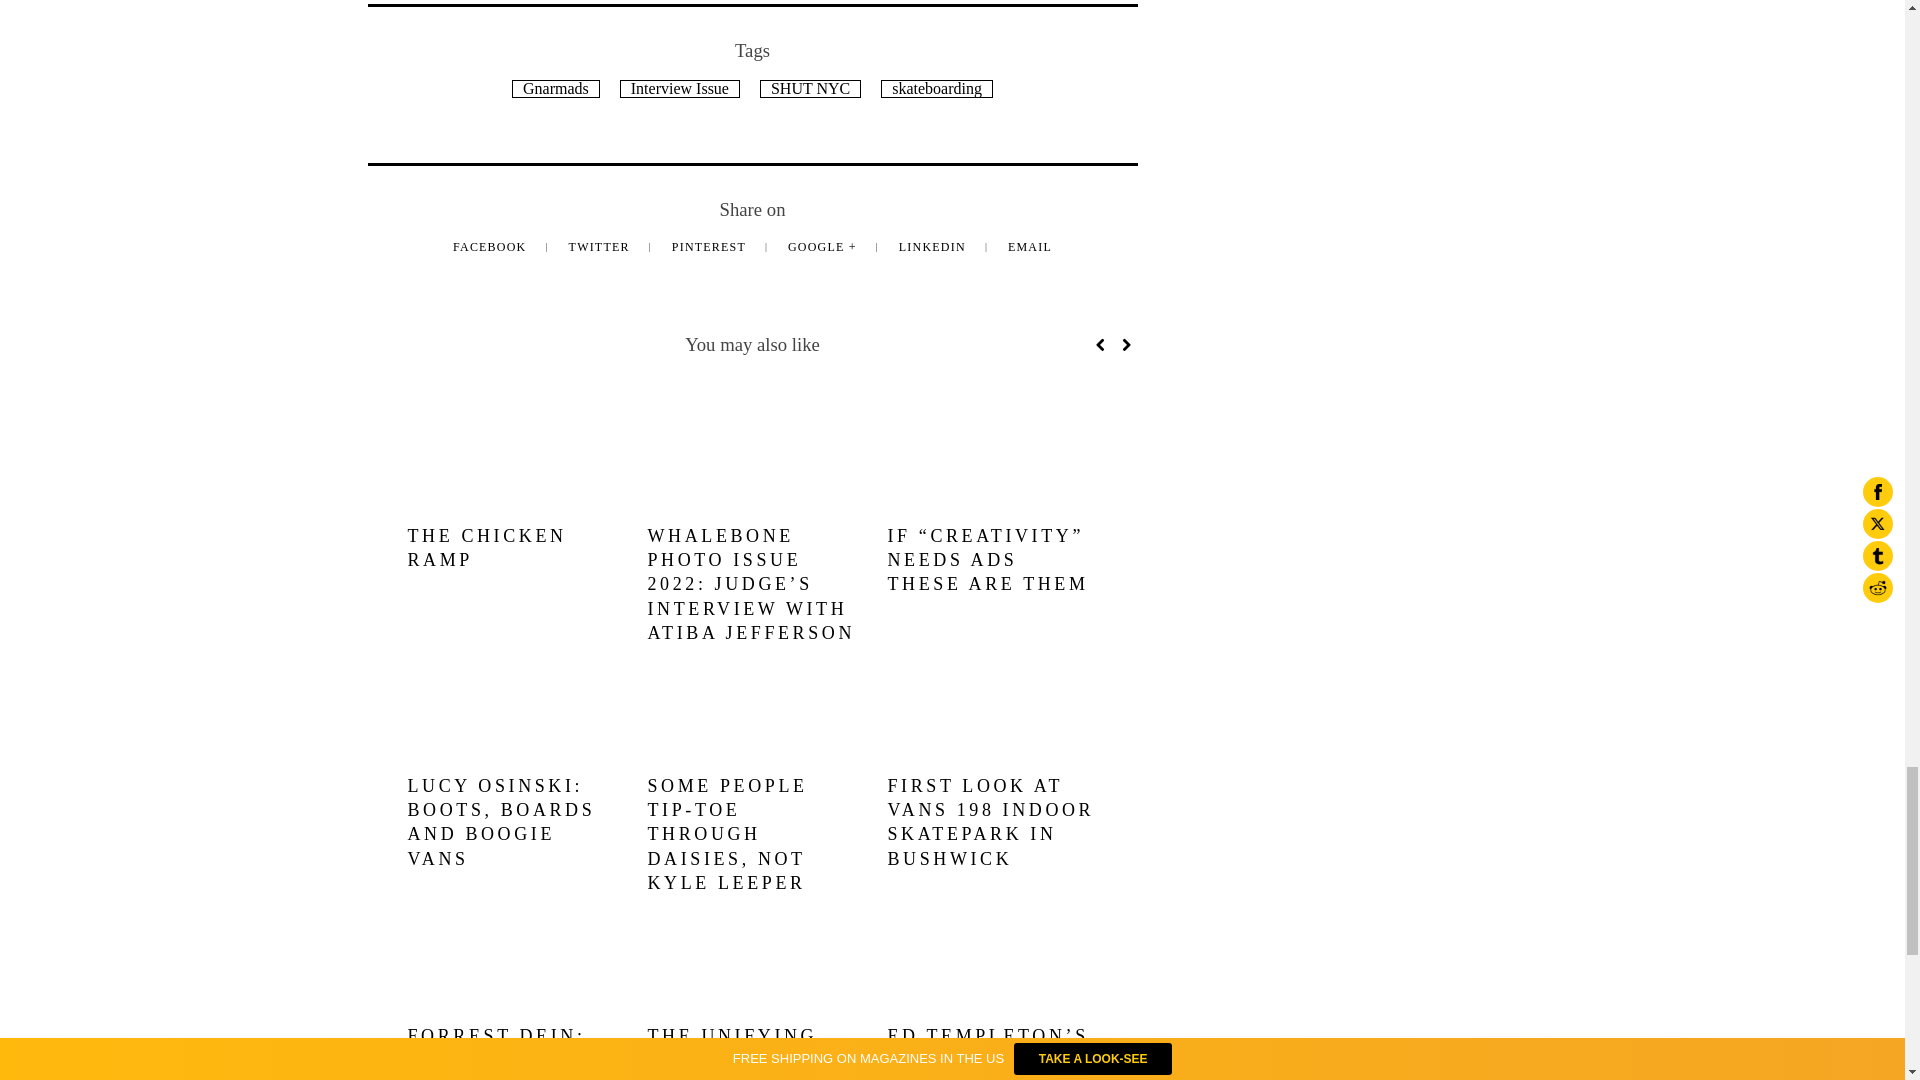  Describe the element at coordinates (501, 822) in the screenshot. I see `LUCY OSINSKI: BOOTS, BOARDS AND BOOGIE VANS` at that location.